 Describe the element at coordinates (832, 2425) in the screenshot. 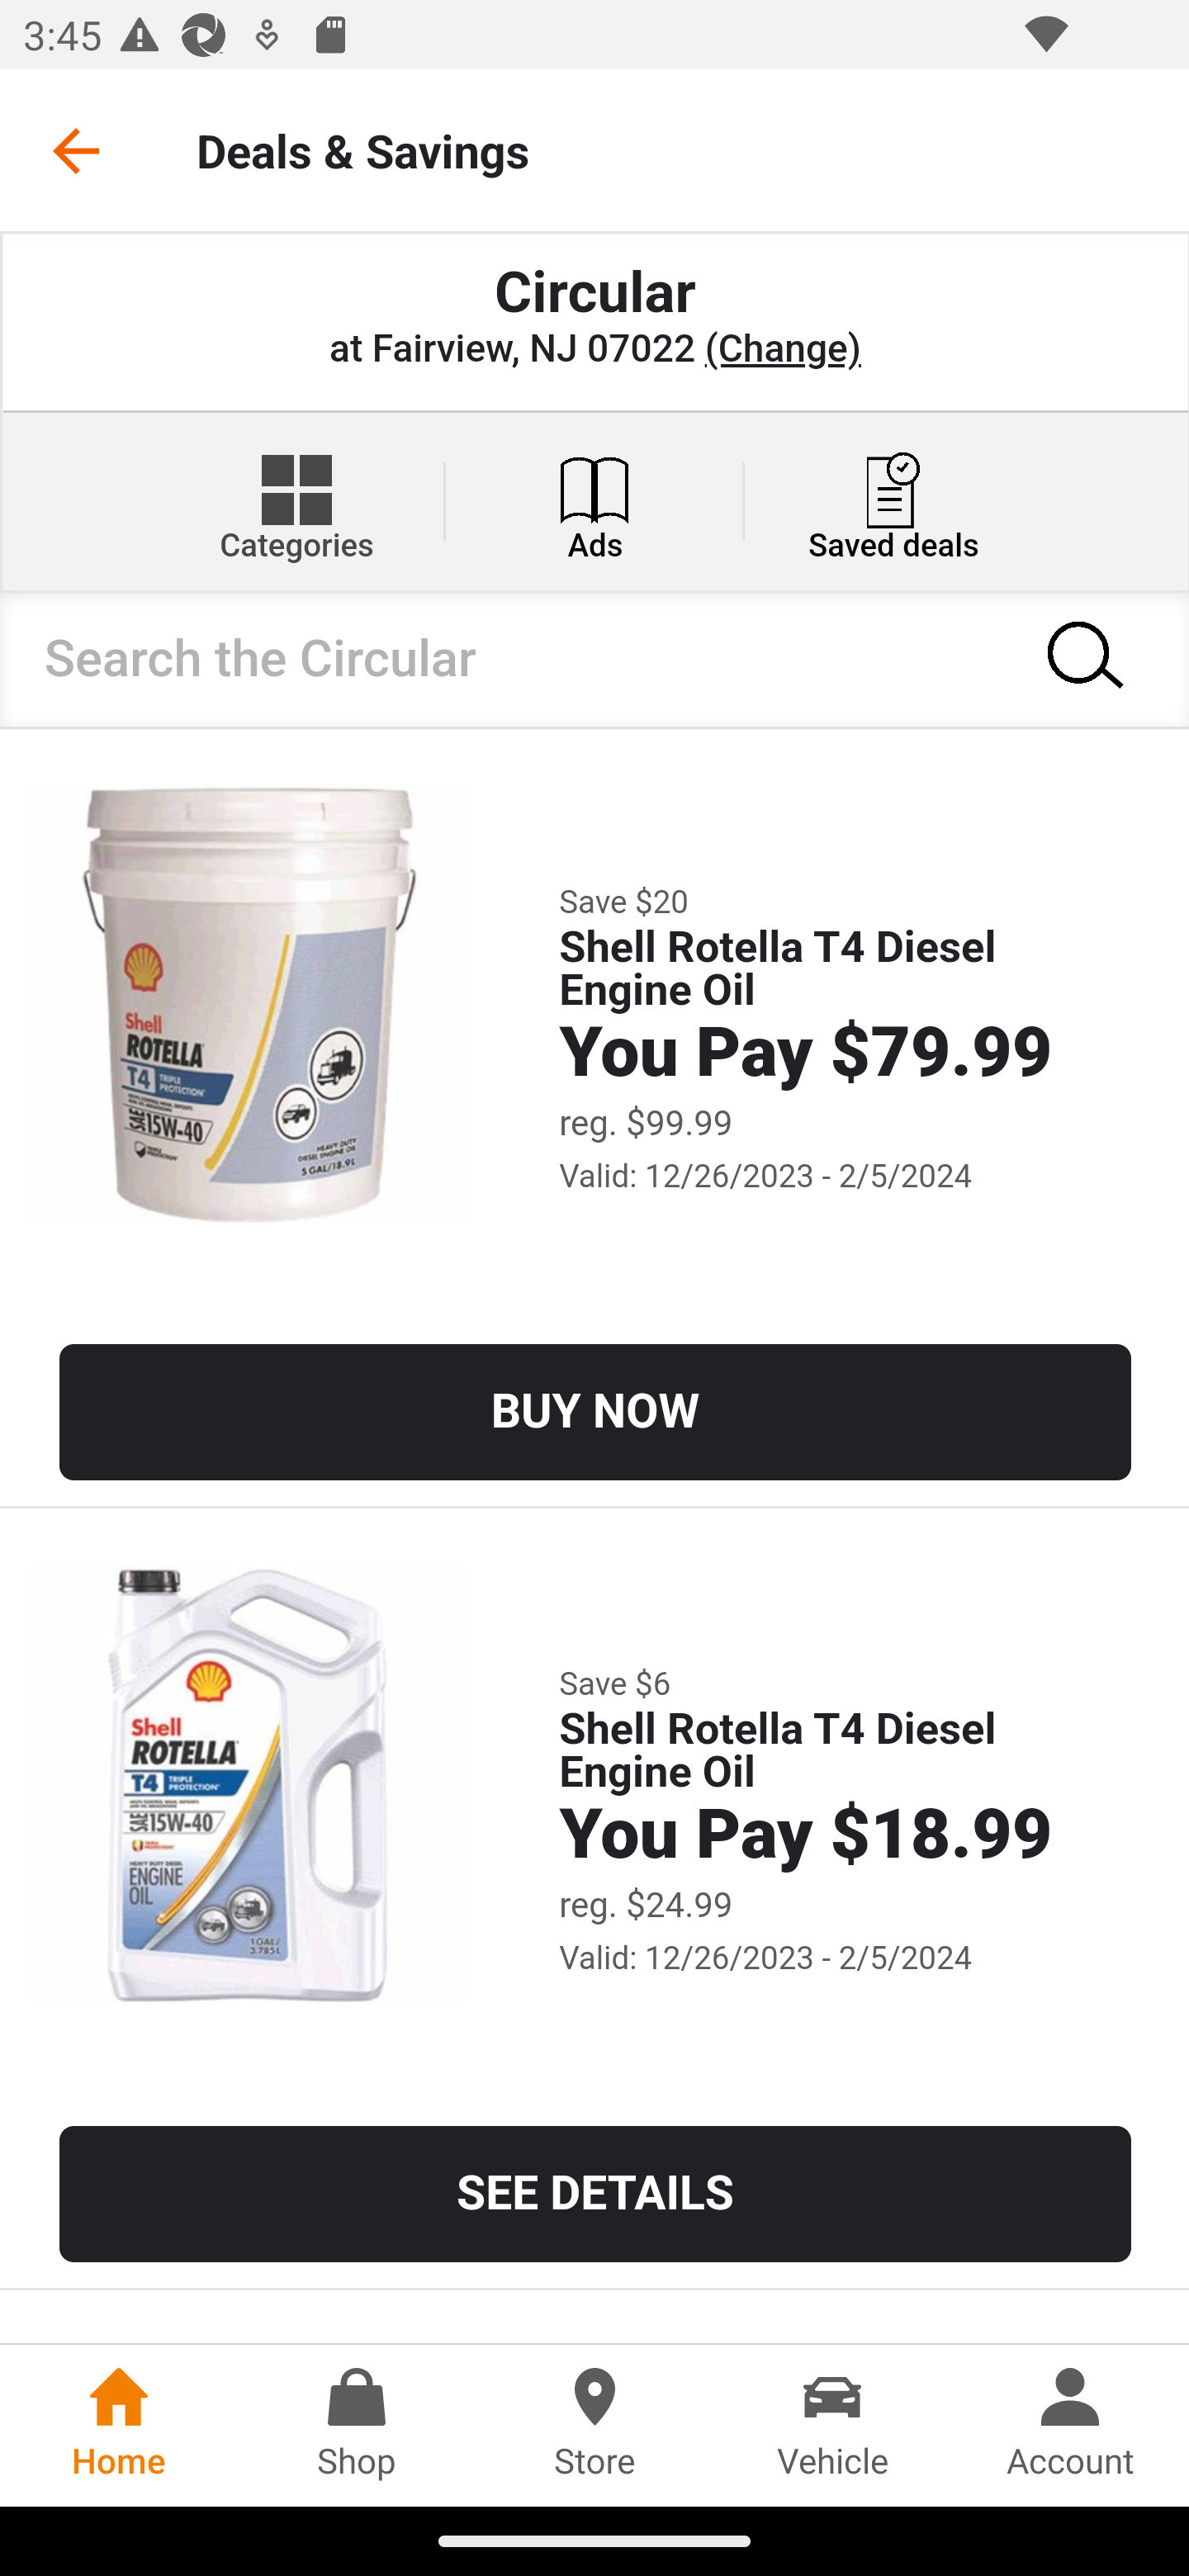

I see `Vehicle` at that location.